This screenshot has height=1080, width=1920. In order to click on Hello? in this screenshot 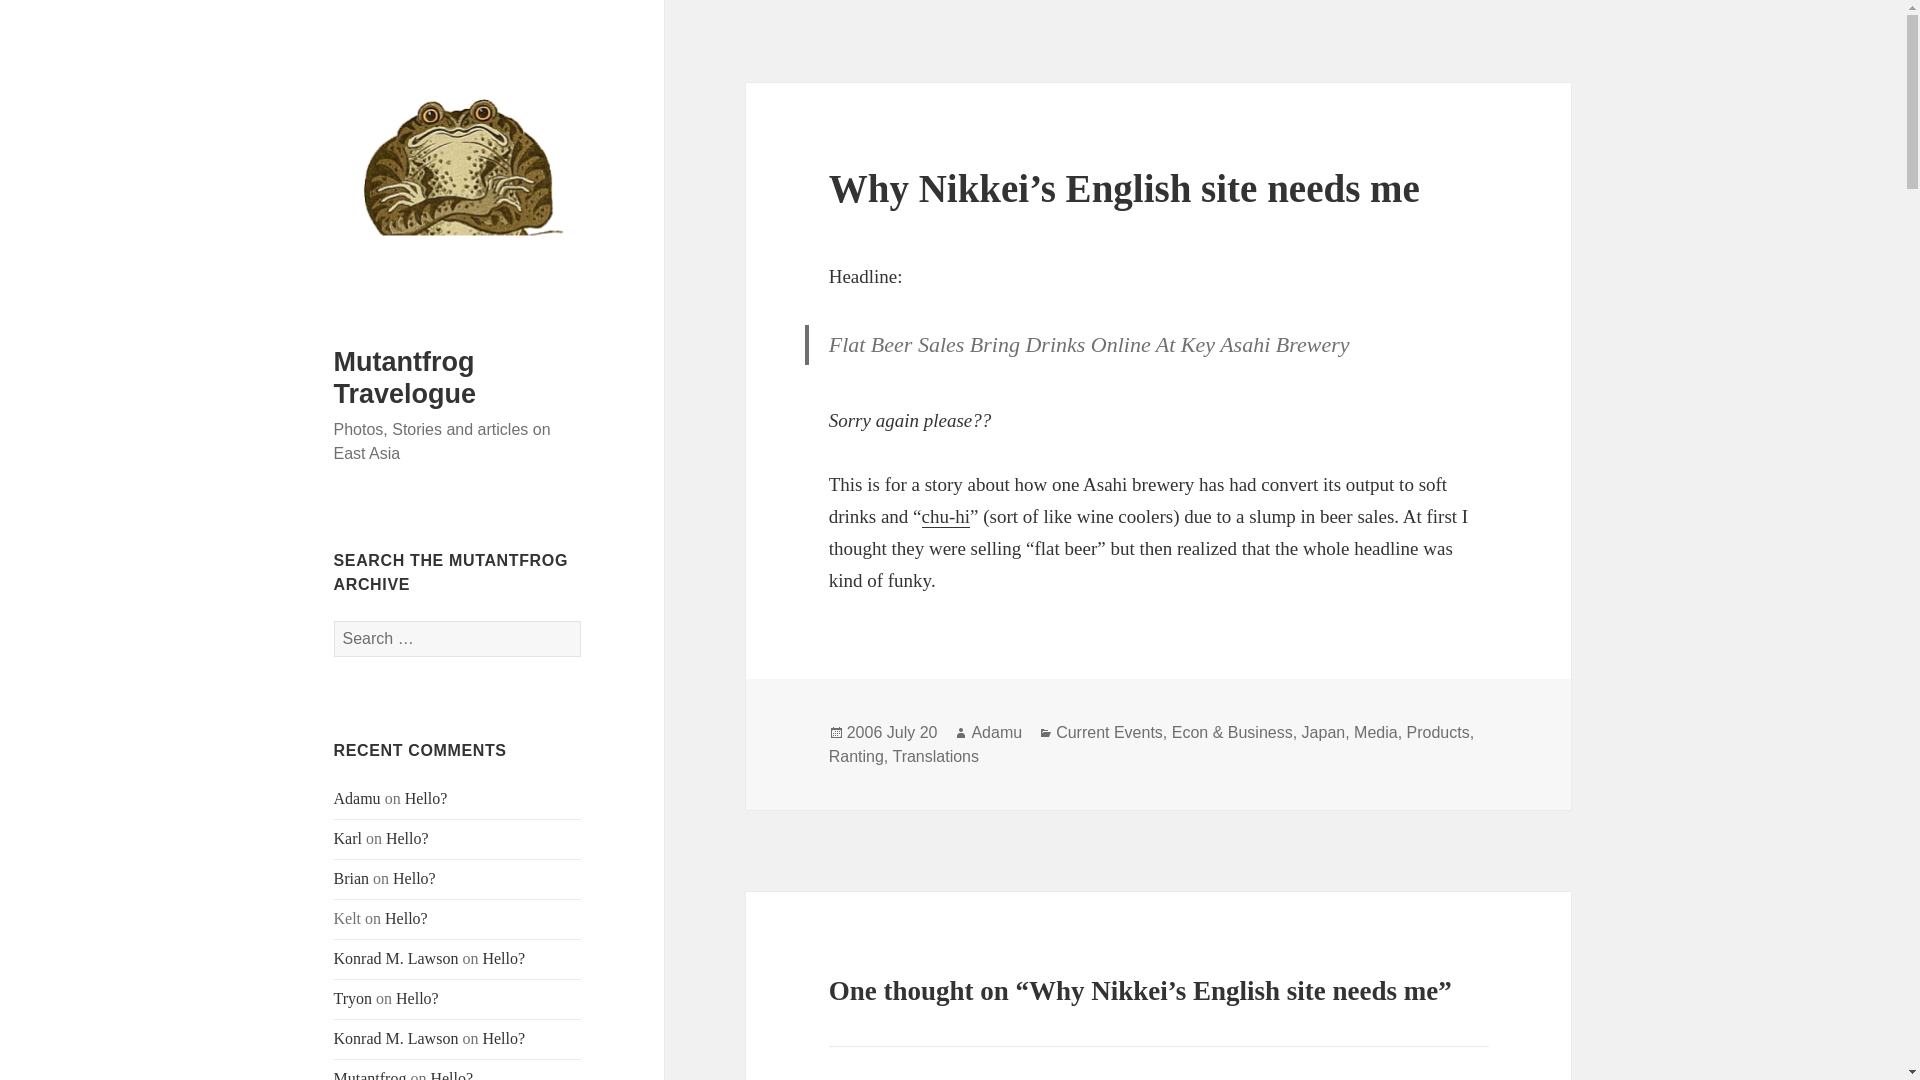, I will do `click(417, 998)`.